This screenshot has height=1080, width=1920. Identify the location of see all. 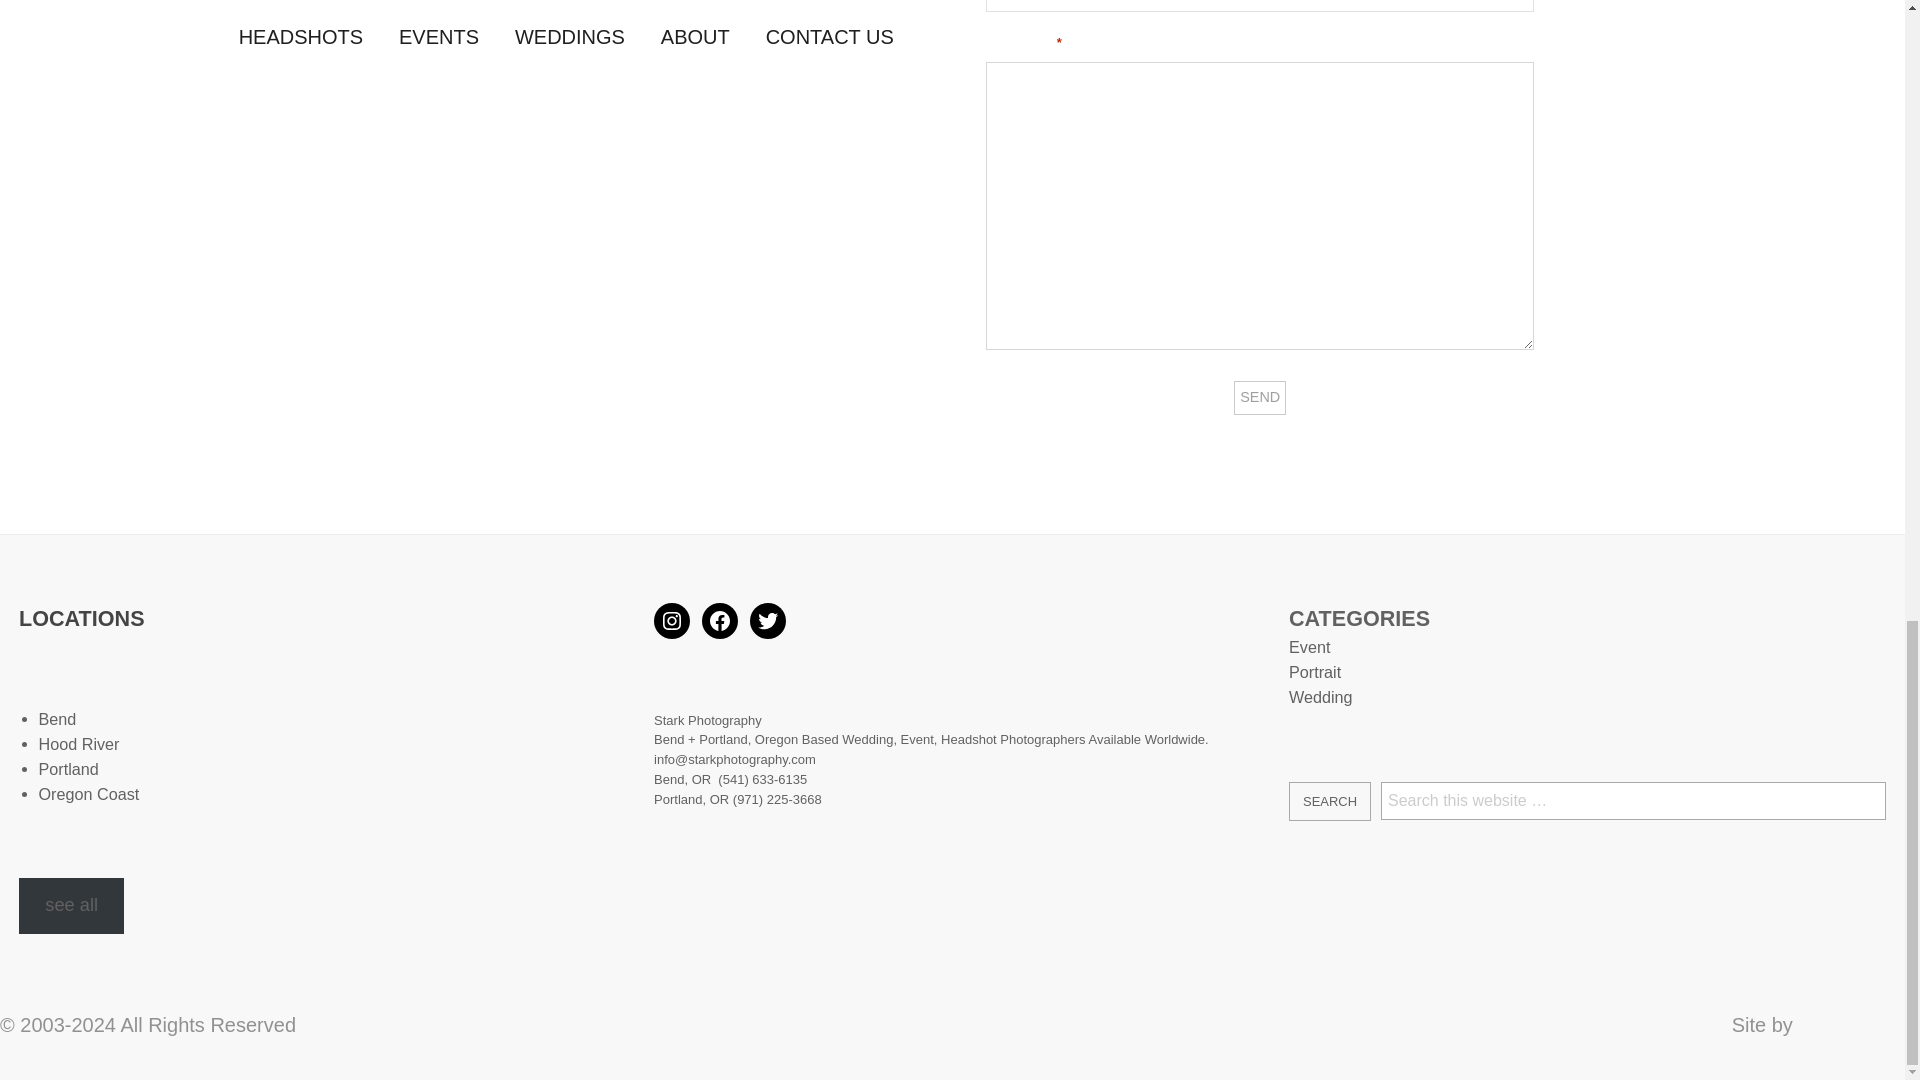
(72, 906).